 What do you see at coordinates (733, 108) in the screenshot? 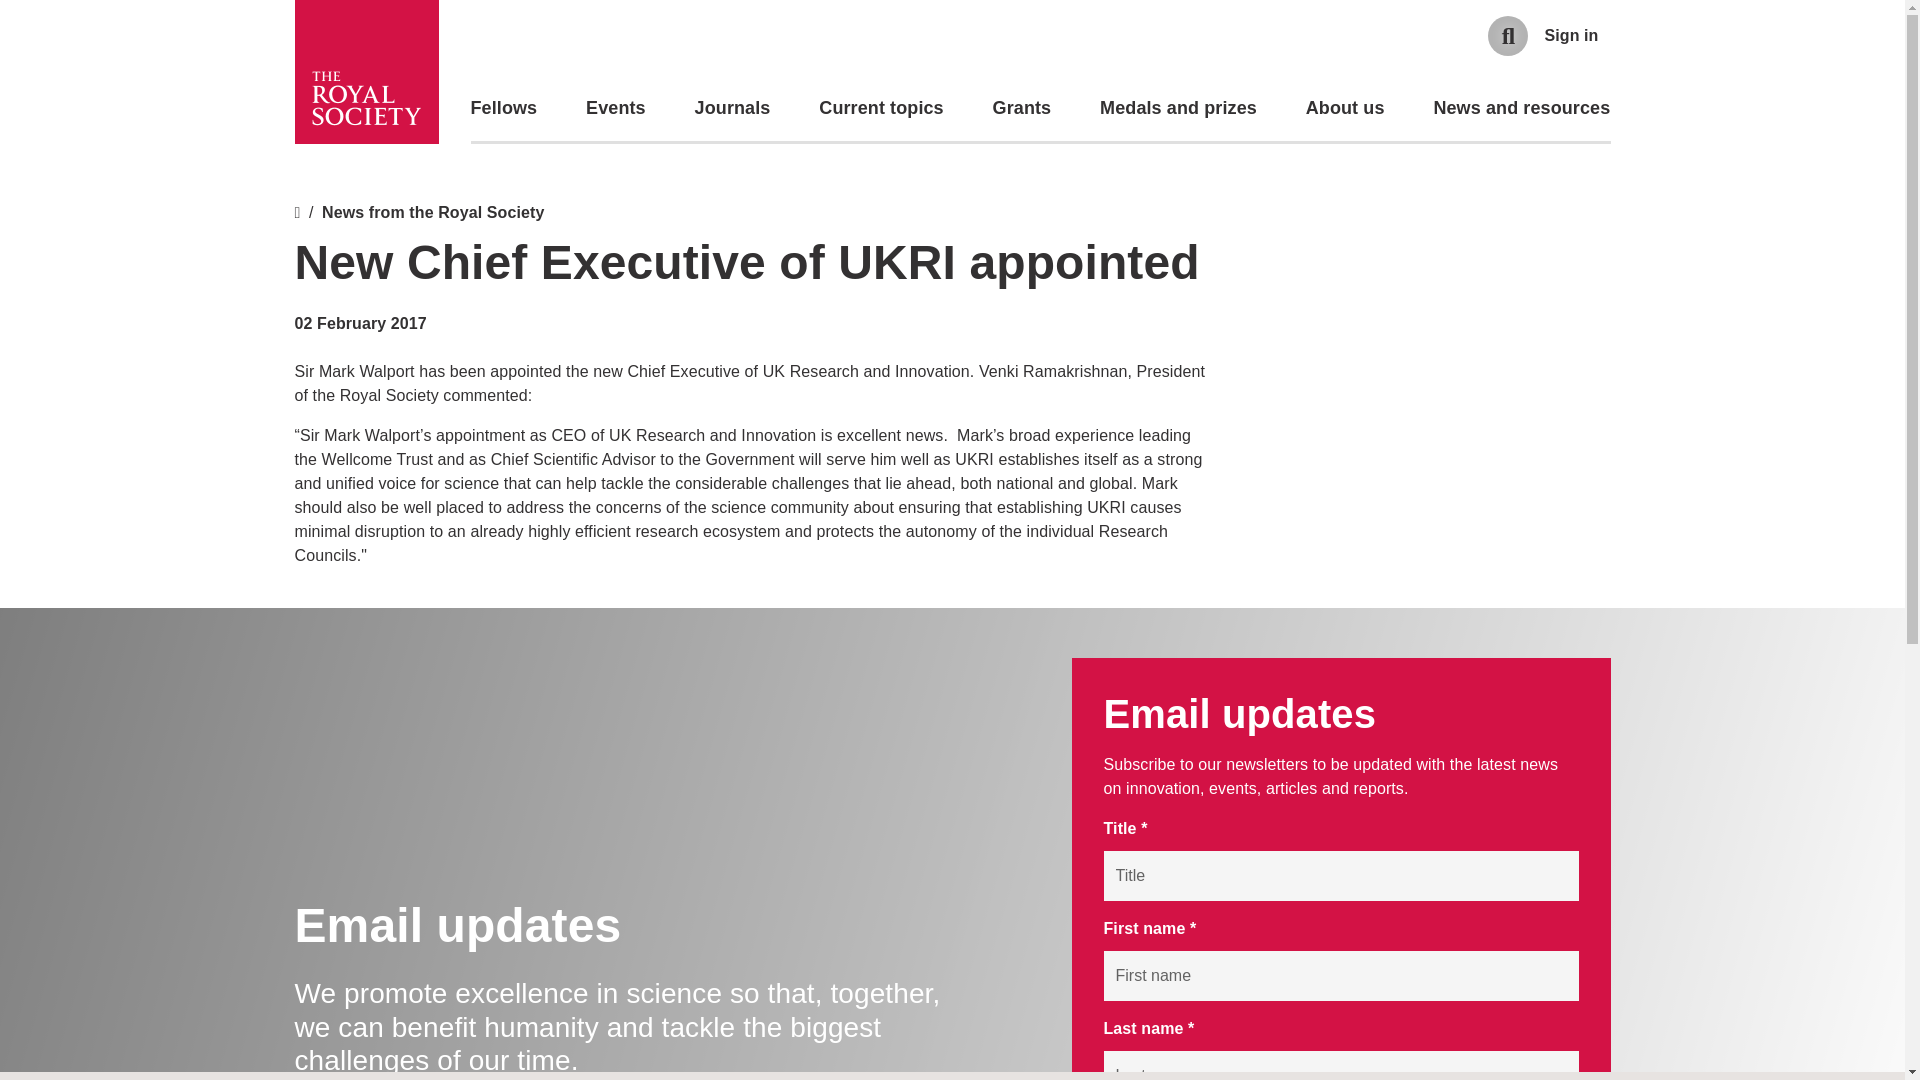
I see `Journals` at bounding box center [733, 108].